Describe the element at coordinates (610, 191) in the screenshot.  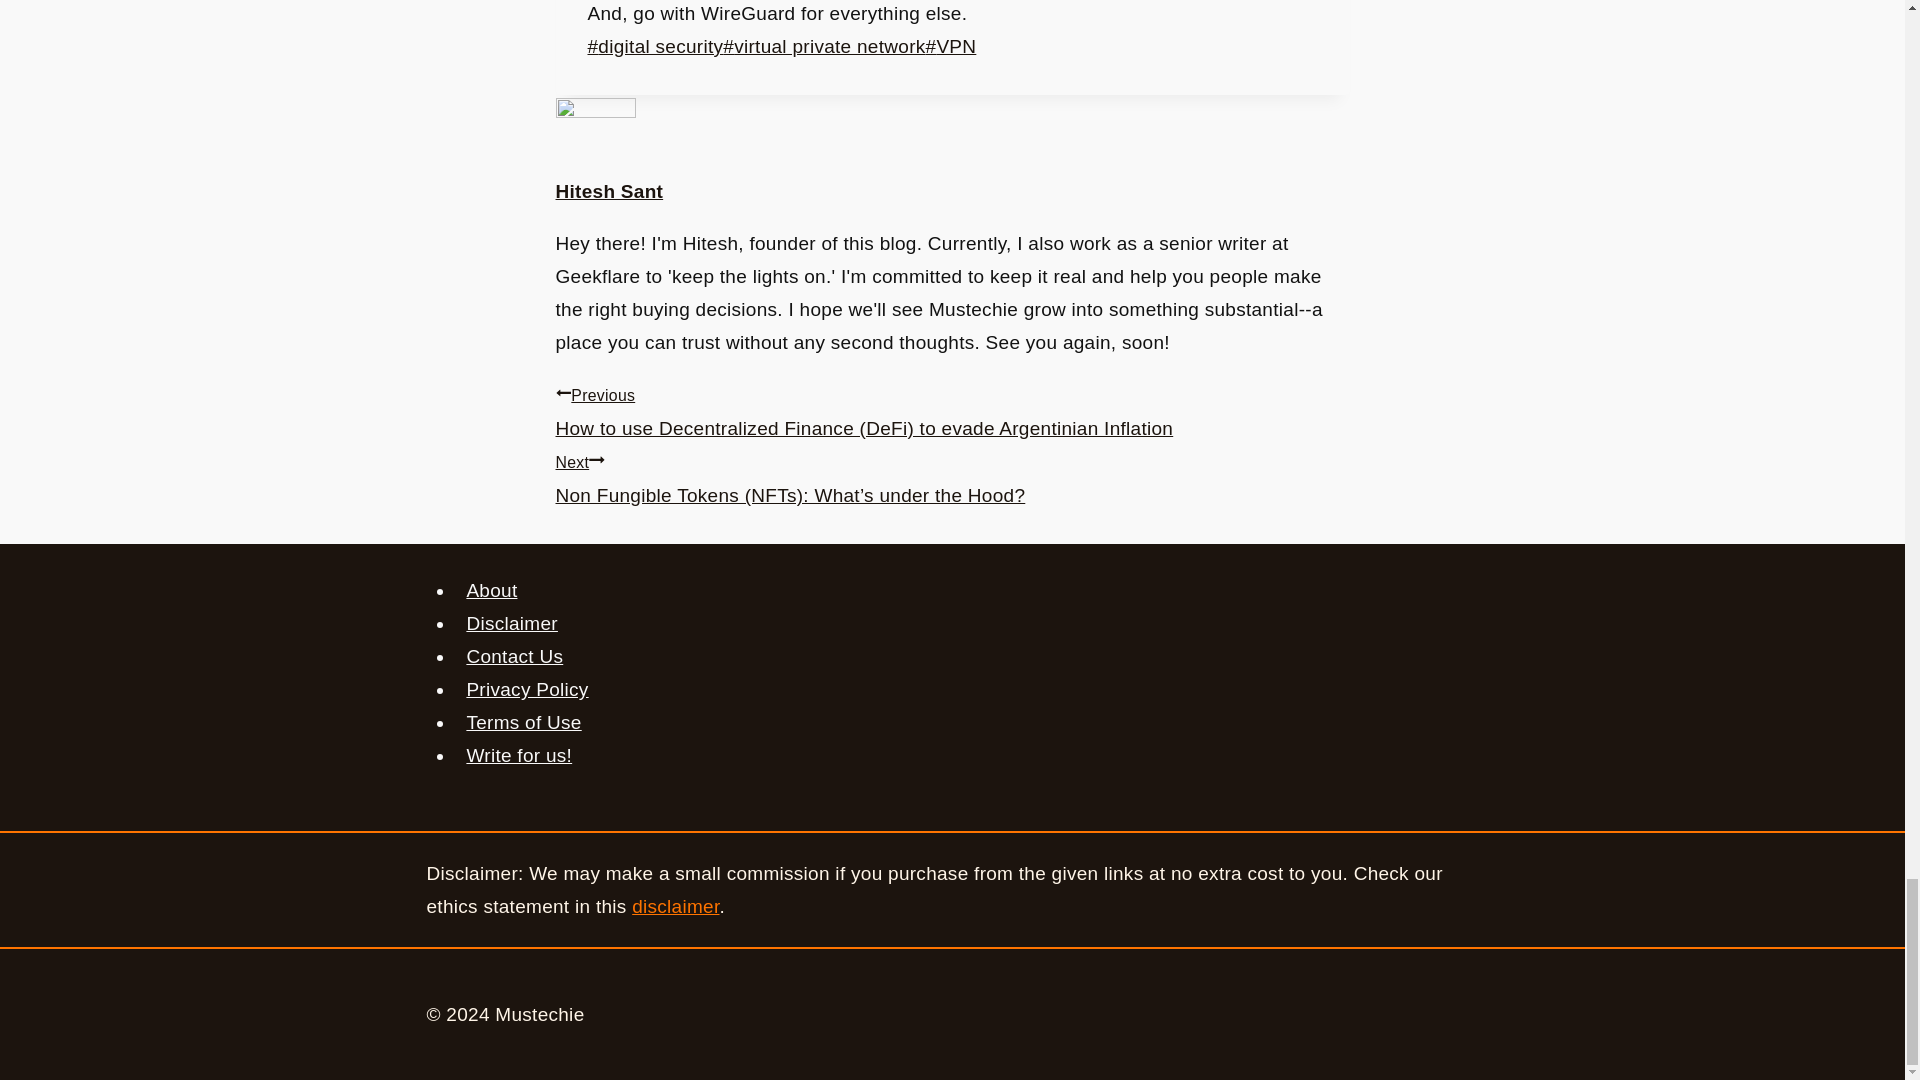
I see `Posts by Hitesh Sant` at that location.